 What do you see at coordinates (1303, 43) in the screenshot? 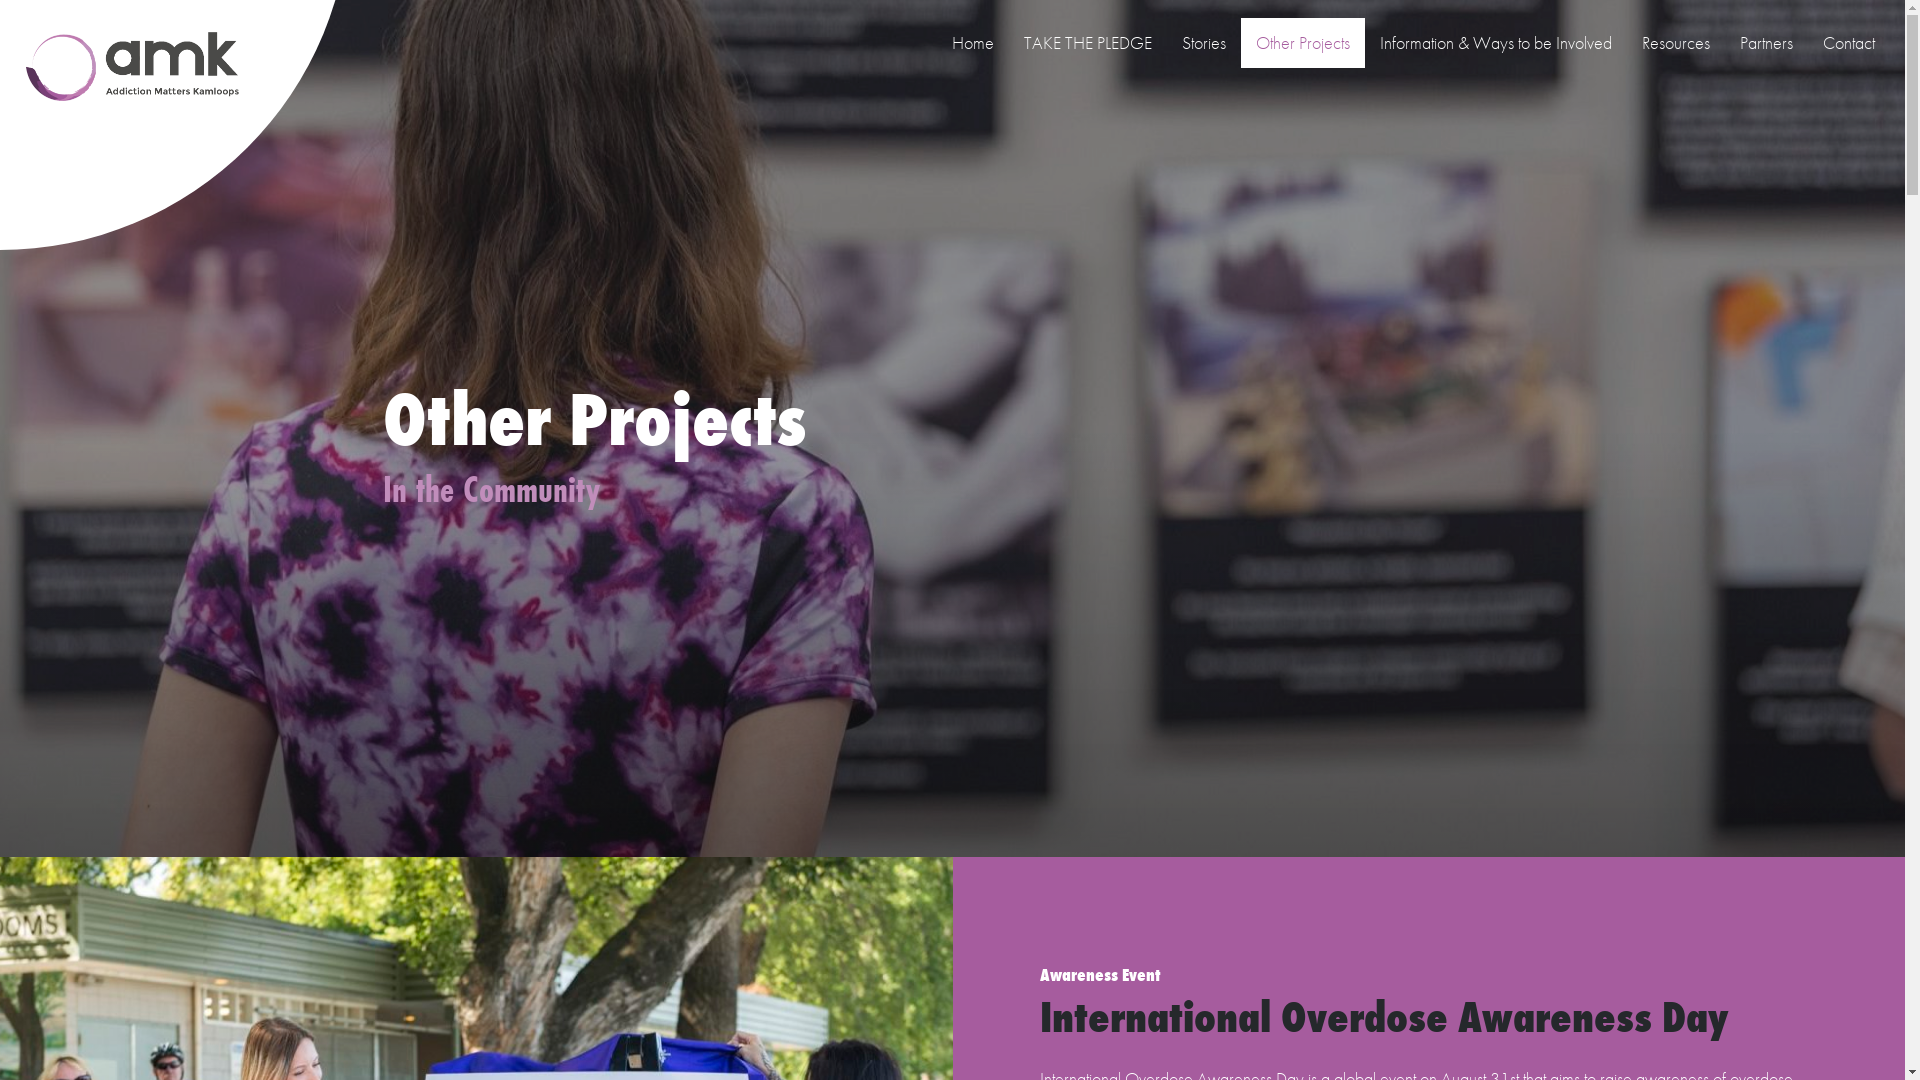
I see `Other Projects` at bounding box center [1303, 43].